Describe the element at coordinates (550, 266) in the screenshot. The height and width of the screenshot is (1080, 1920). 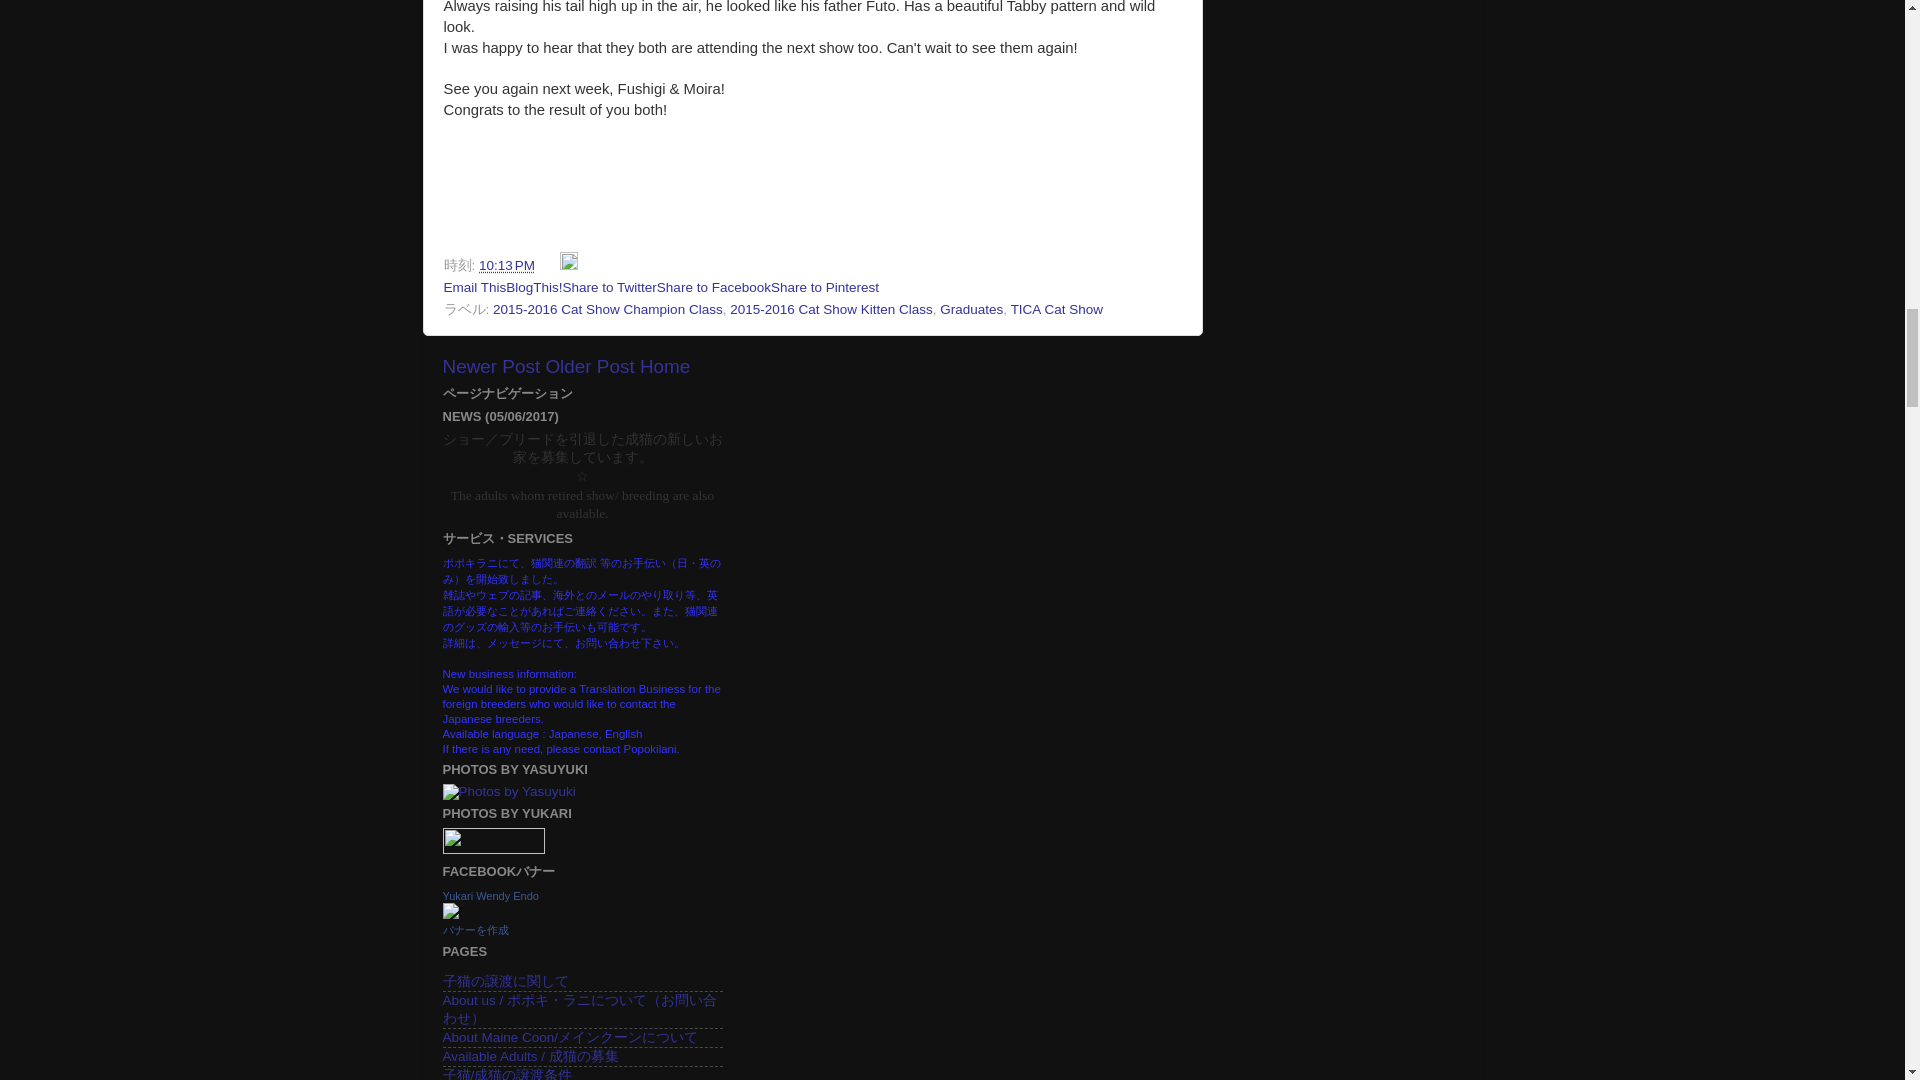
I see `Email Post` at that location.